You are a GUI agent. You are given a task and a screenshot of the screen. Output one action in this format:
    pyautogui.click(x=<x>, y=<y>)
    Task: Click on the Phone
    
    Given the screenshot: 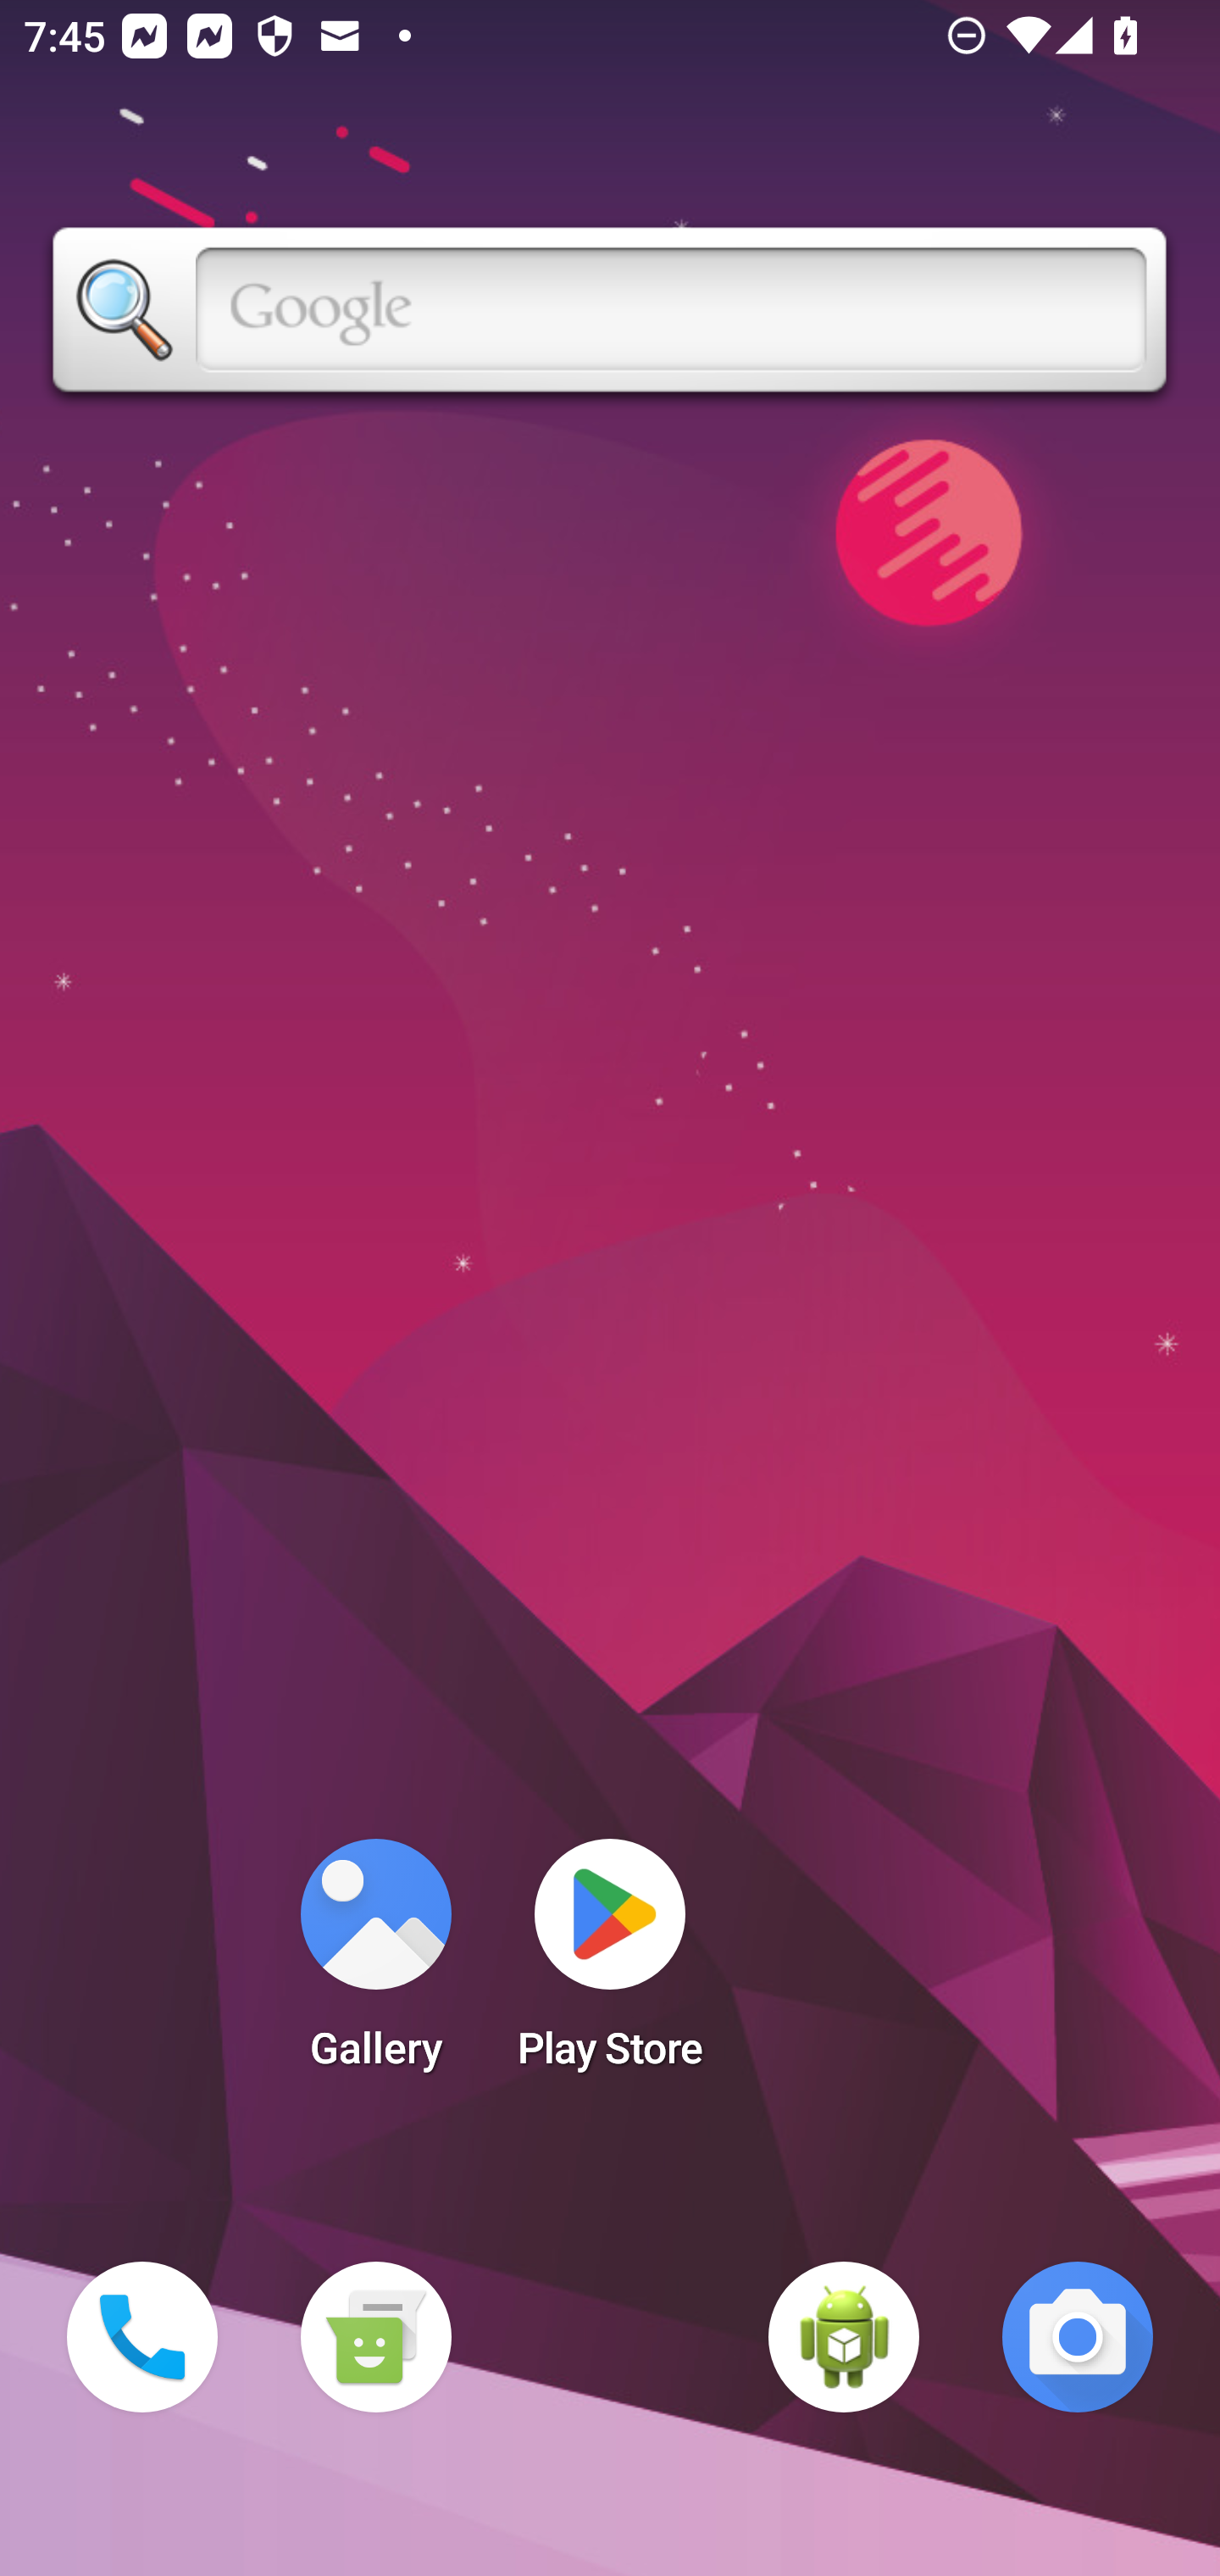 What is the action you would take?
    pyautogui.click(x=142, y=2337)
    